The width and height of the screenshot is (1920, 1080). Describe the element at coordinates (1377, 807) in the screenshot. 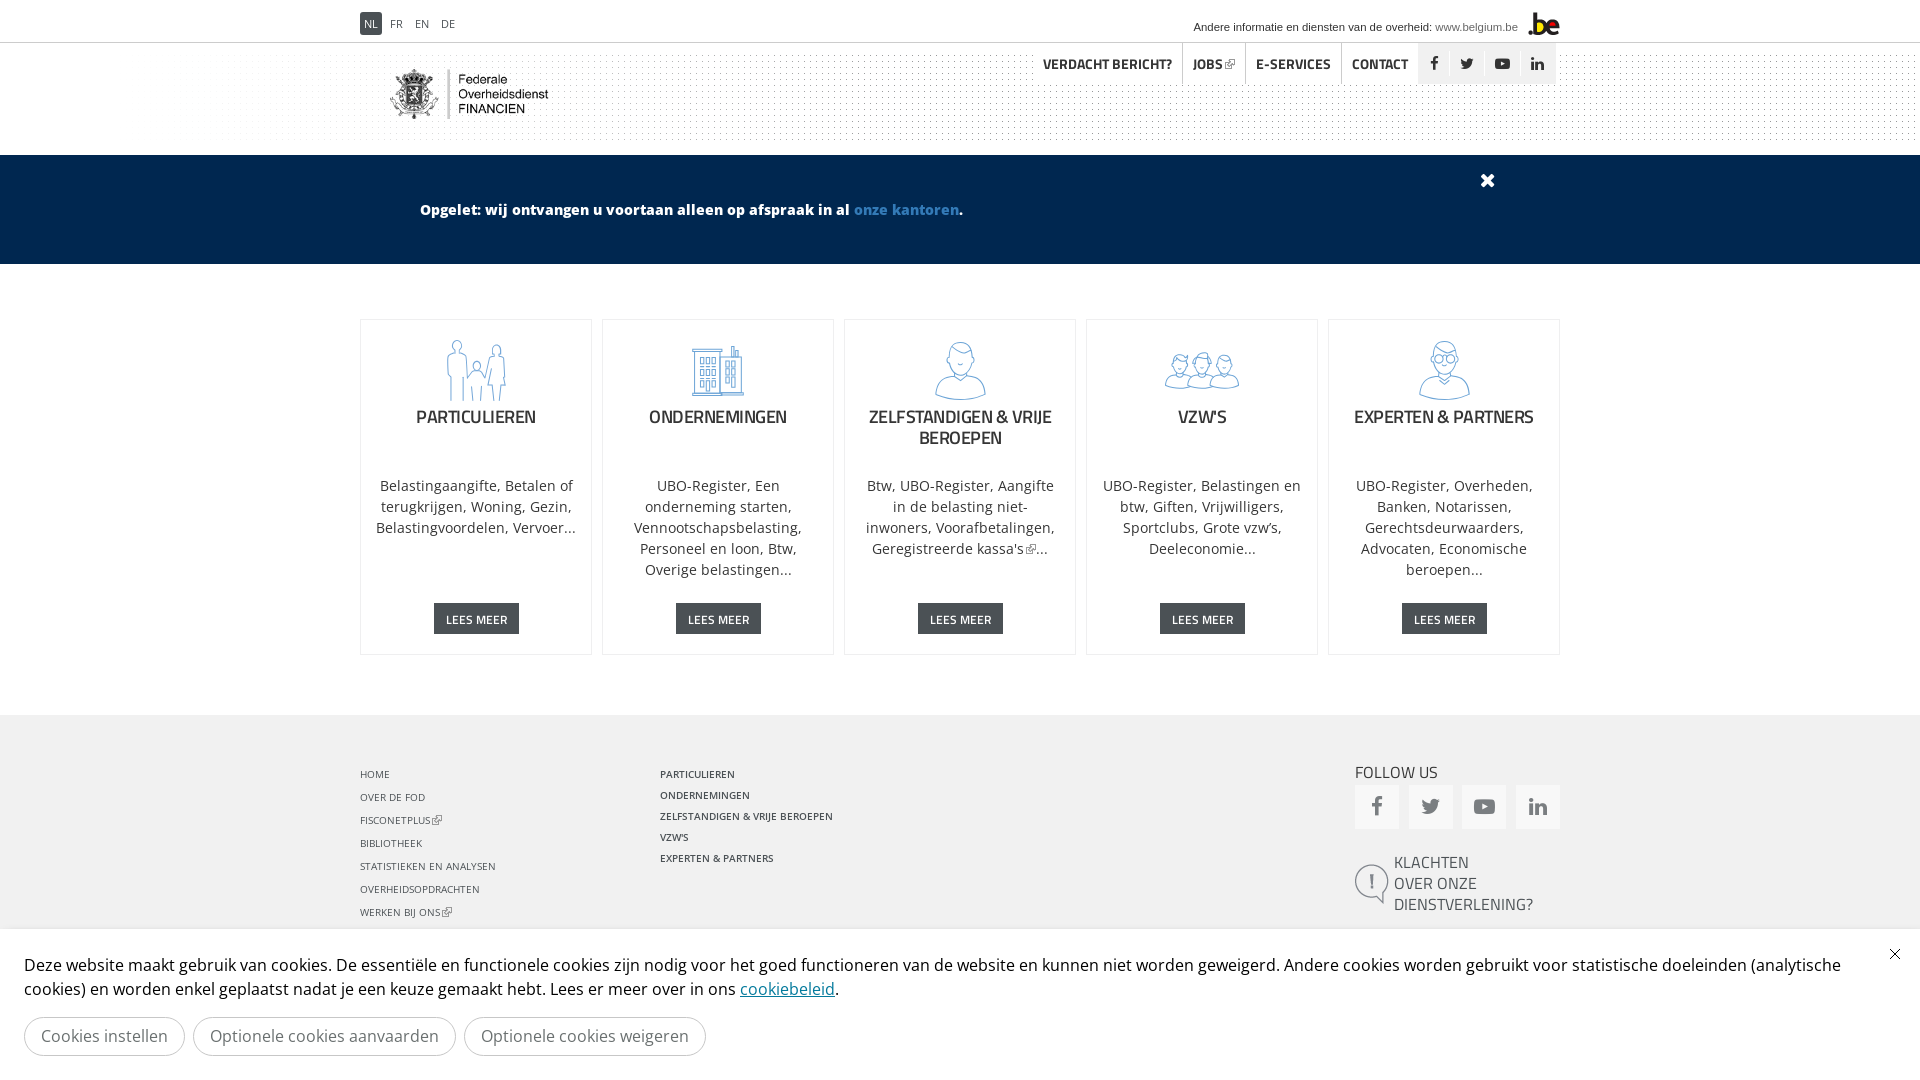

I see `FACEBOOK` at that location.